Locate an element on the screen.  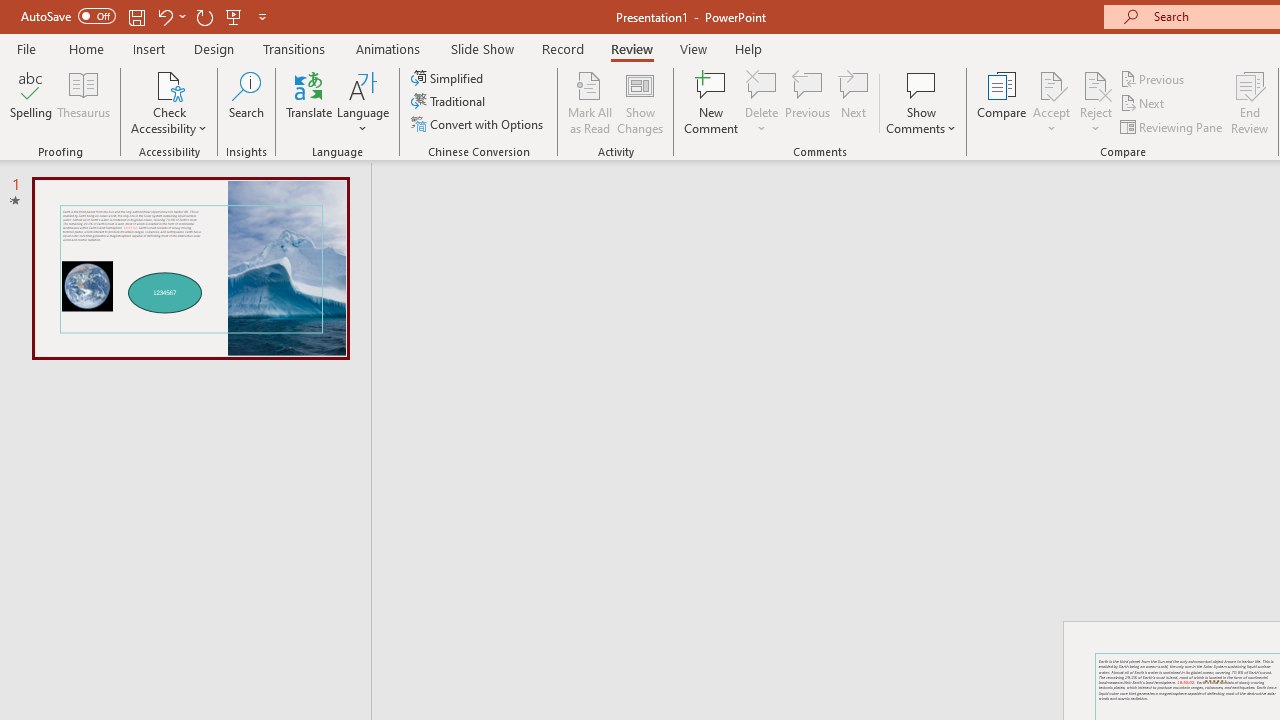
Convert with Options... is located at coordinates (479, 124).